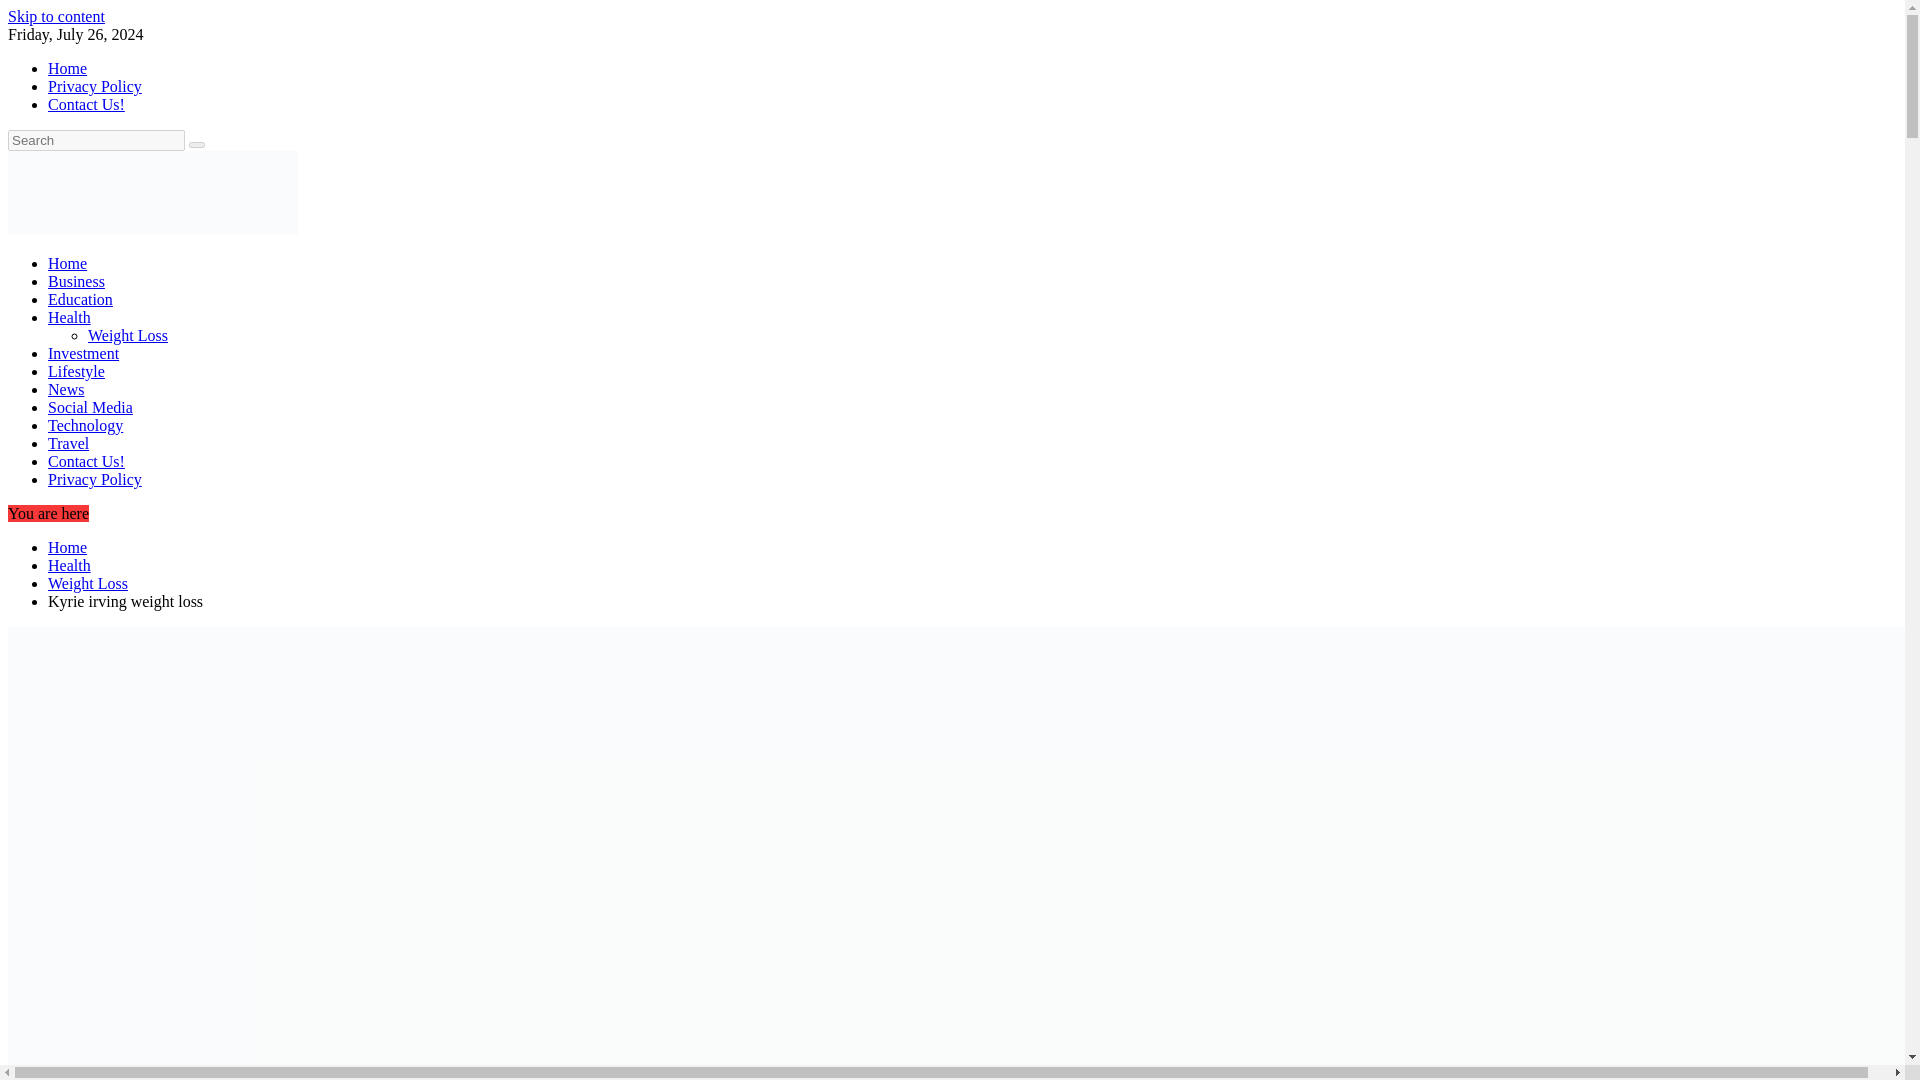 Image resolution: width=1920 pixels, height=1080 pixels. Describe the element at coordinates (80, 298) in the screenshot. I see `Education` at that location.